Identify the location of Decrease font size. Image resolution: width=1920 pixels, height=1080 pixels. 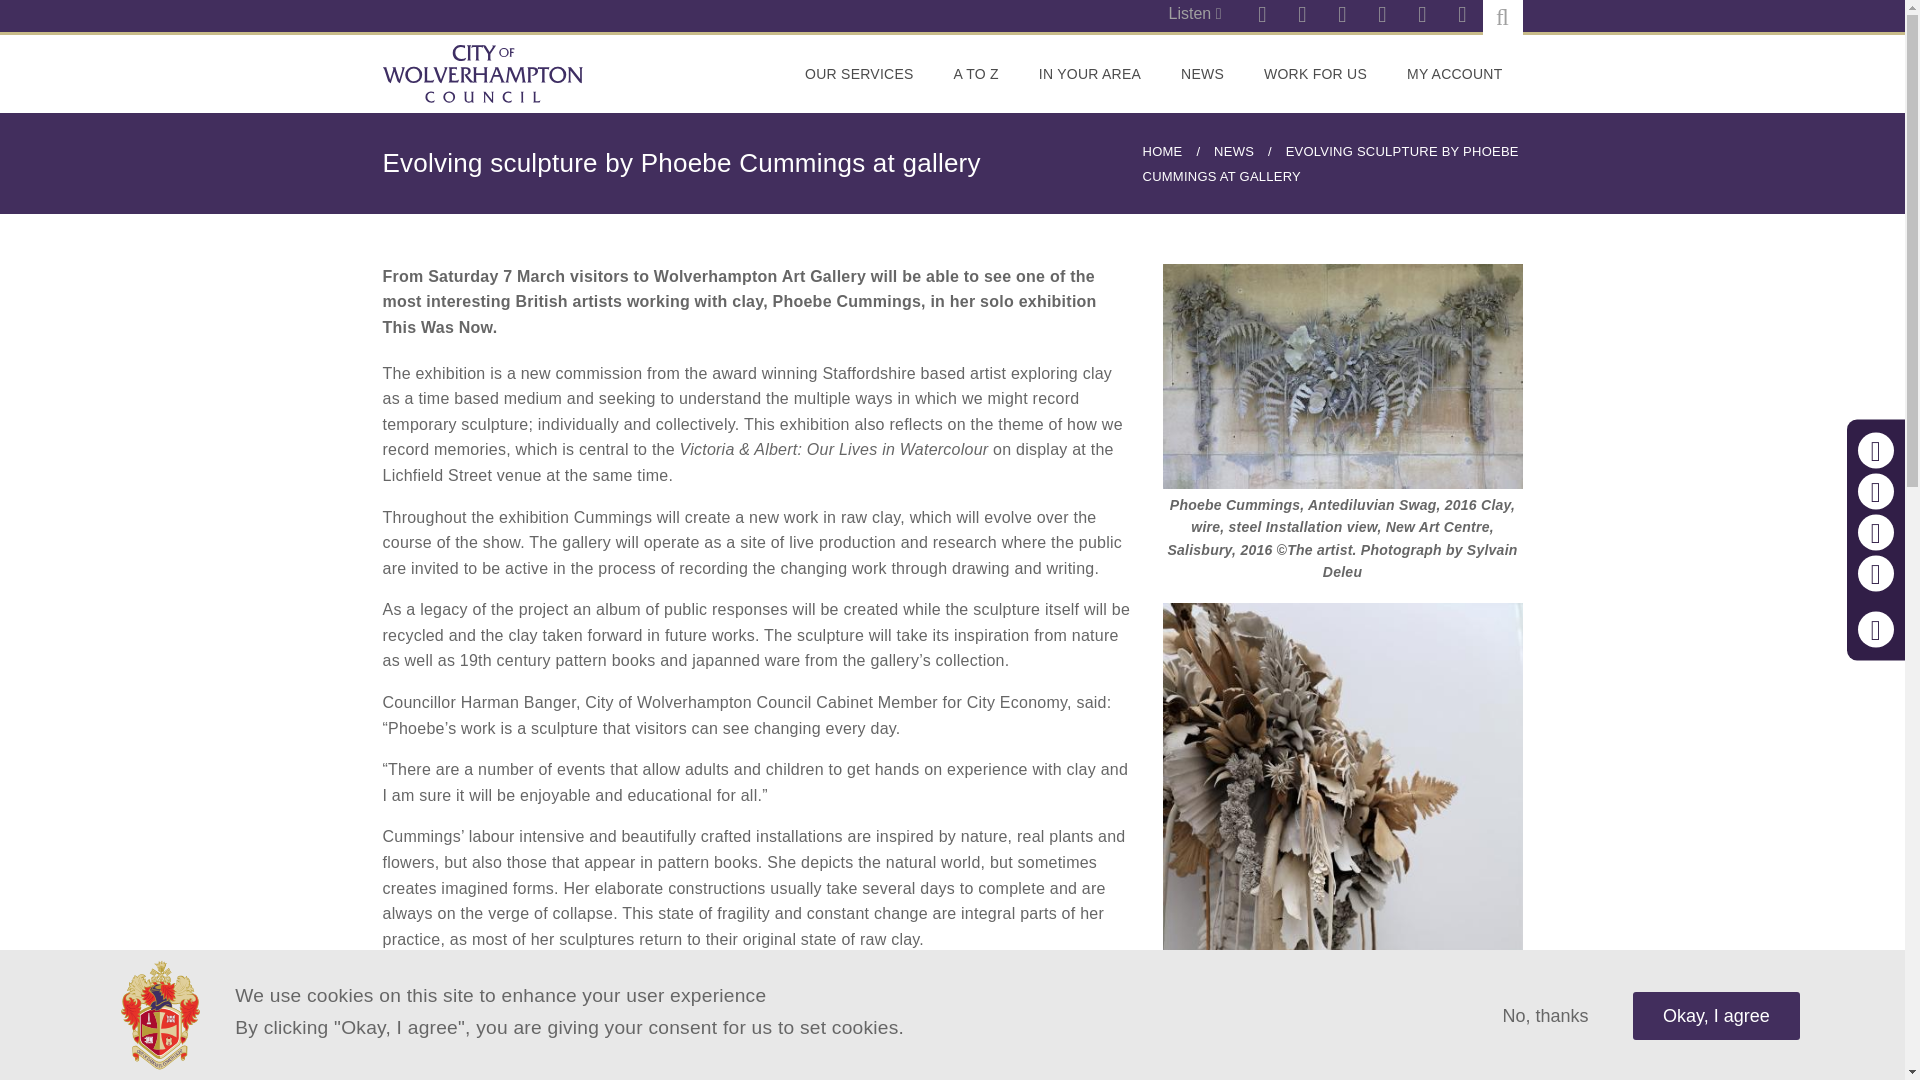
(1876, 492).